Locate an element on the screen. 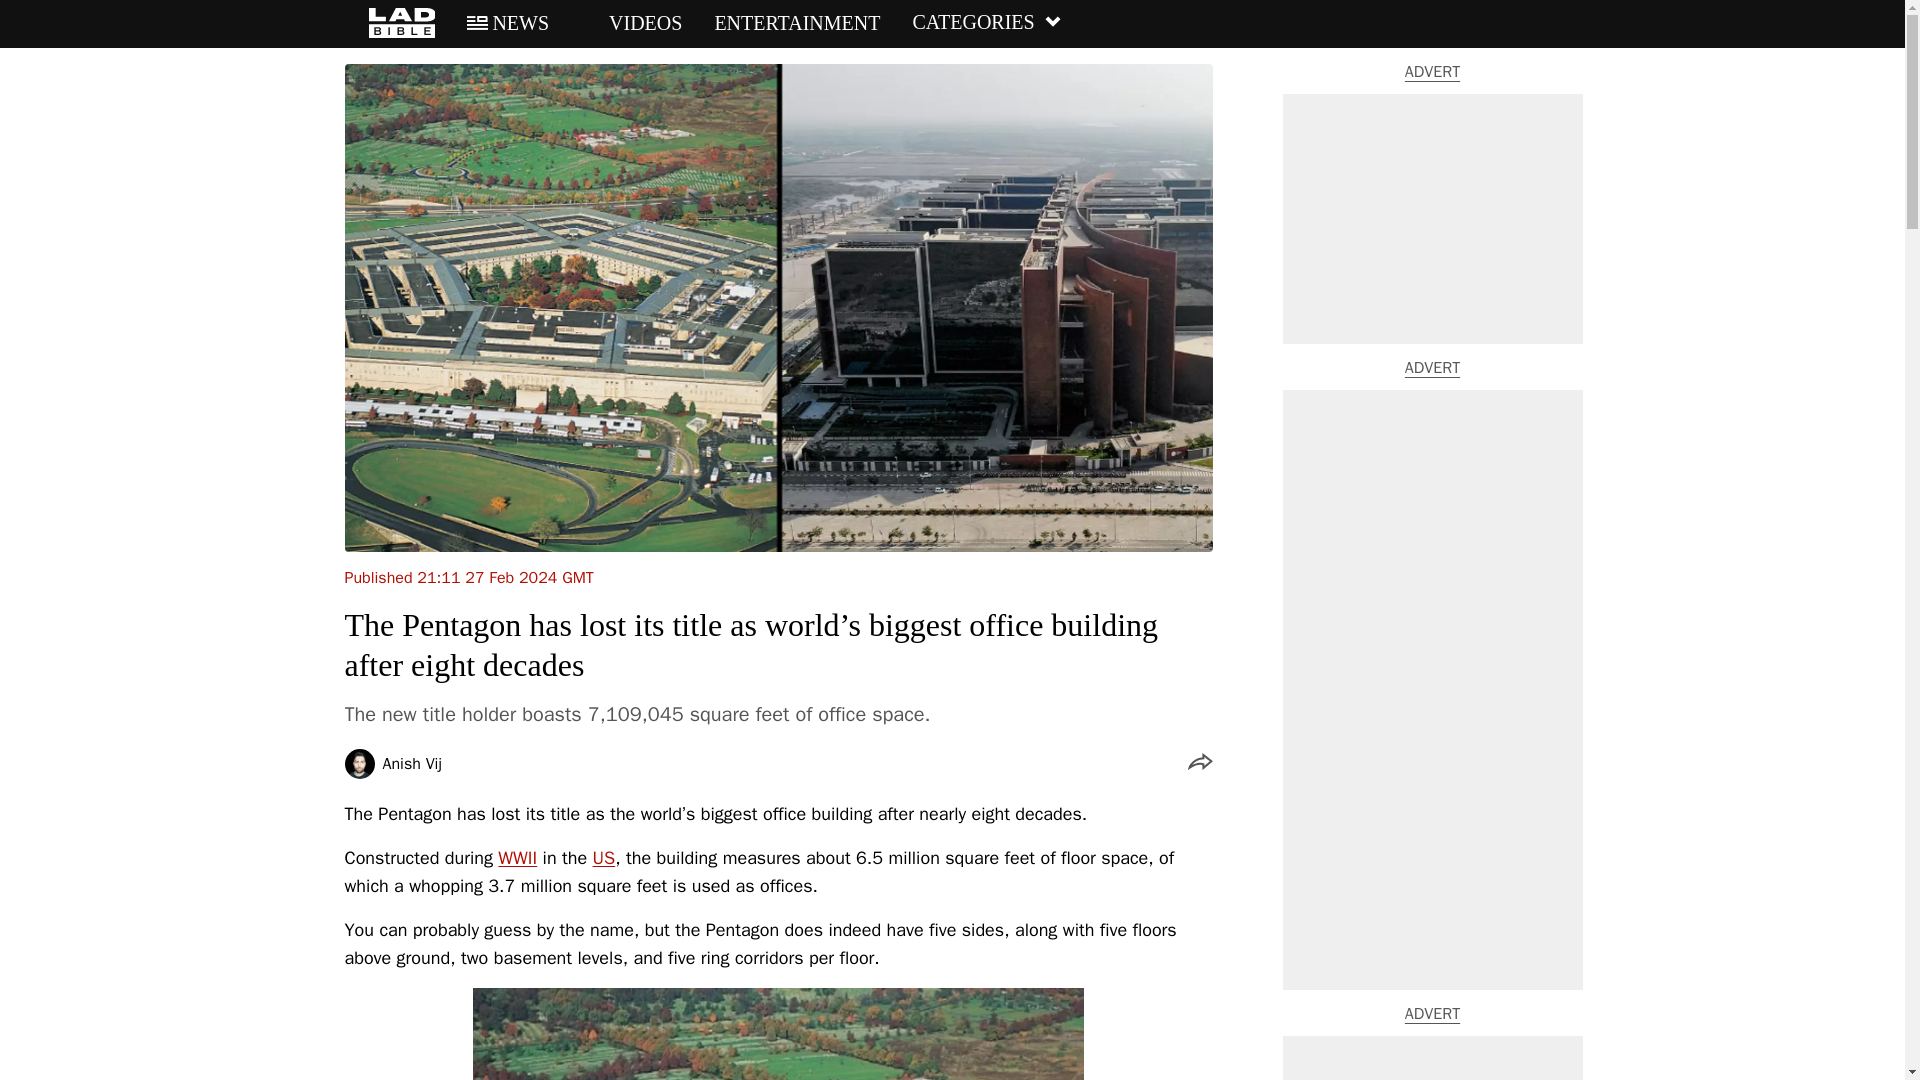 The height and width of the screenshot is (1080, 1920). VIDEOS is located at coordinates (631, 23).